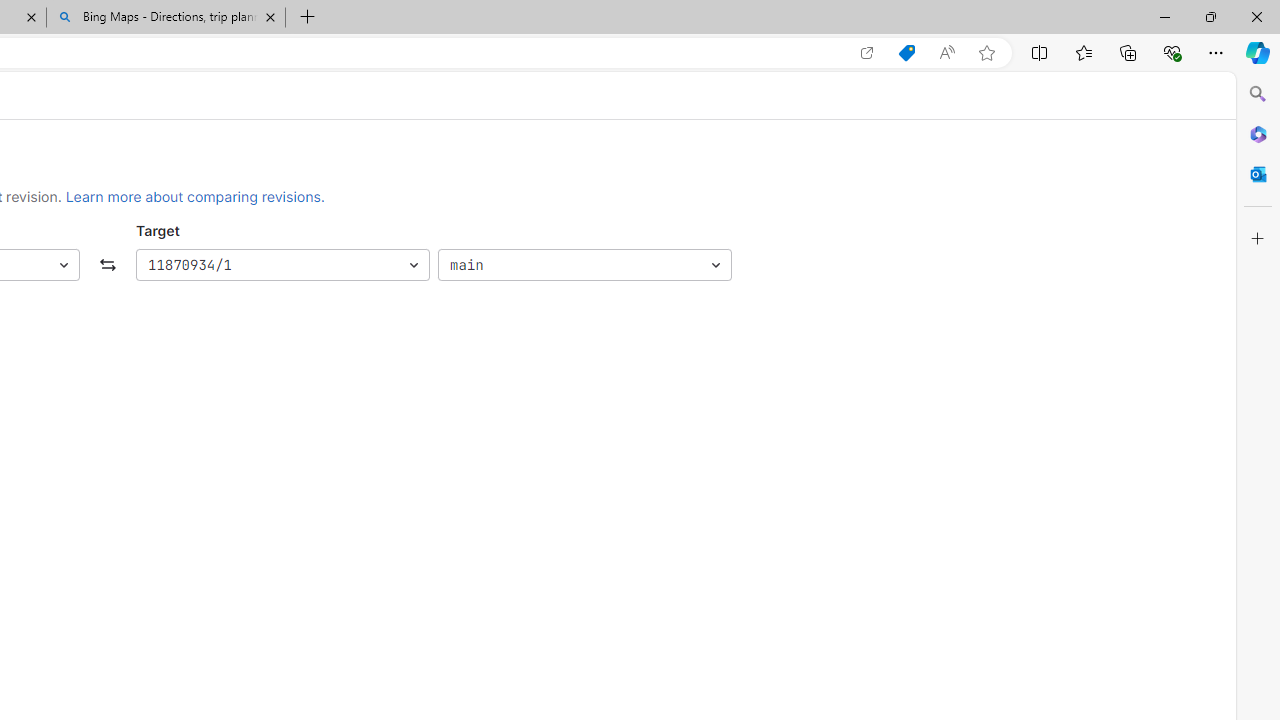 This screenshot has height=720, width=1280. I want to click on Learn more about comparing revisions., so click(195, 196).